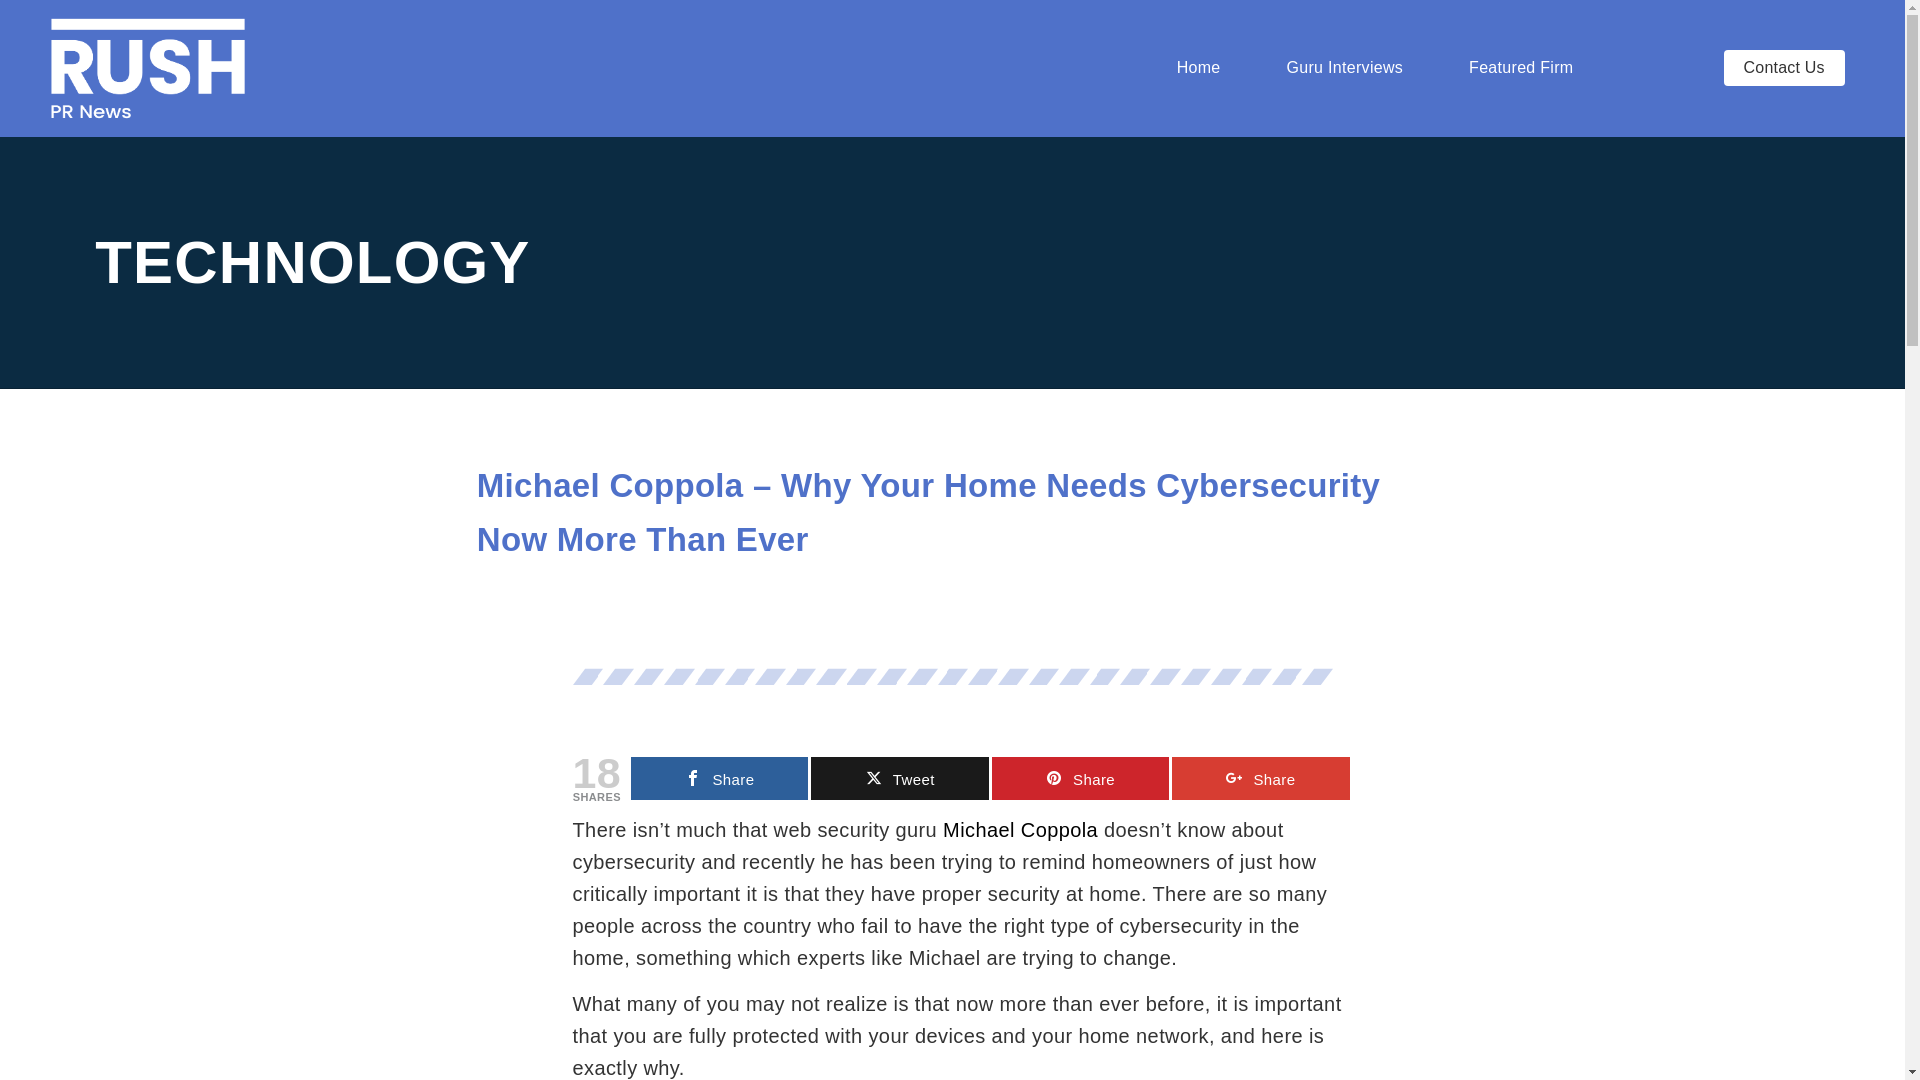 This screenshot has height=1080, width=1920. Describe the element at coordinates (1520, 68) in the screenshot. I see `Featured Firm` at that location.